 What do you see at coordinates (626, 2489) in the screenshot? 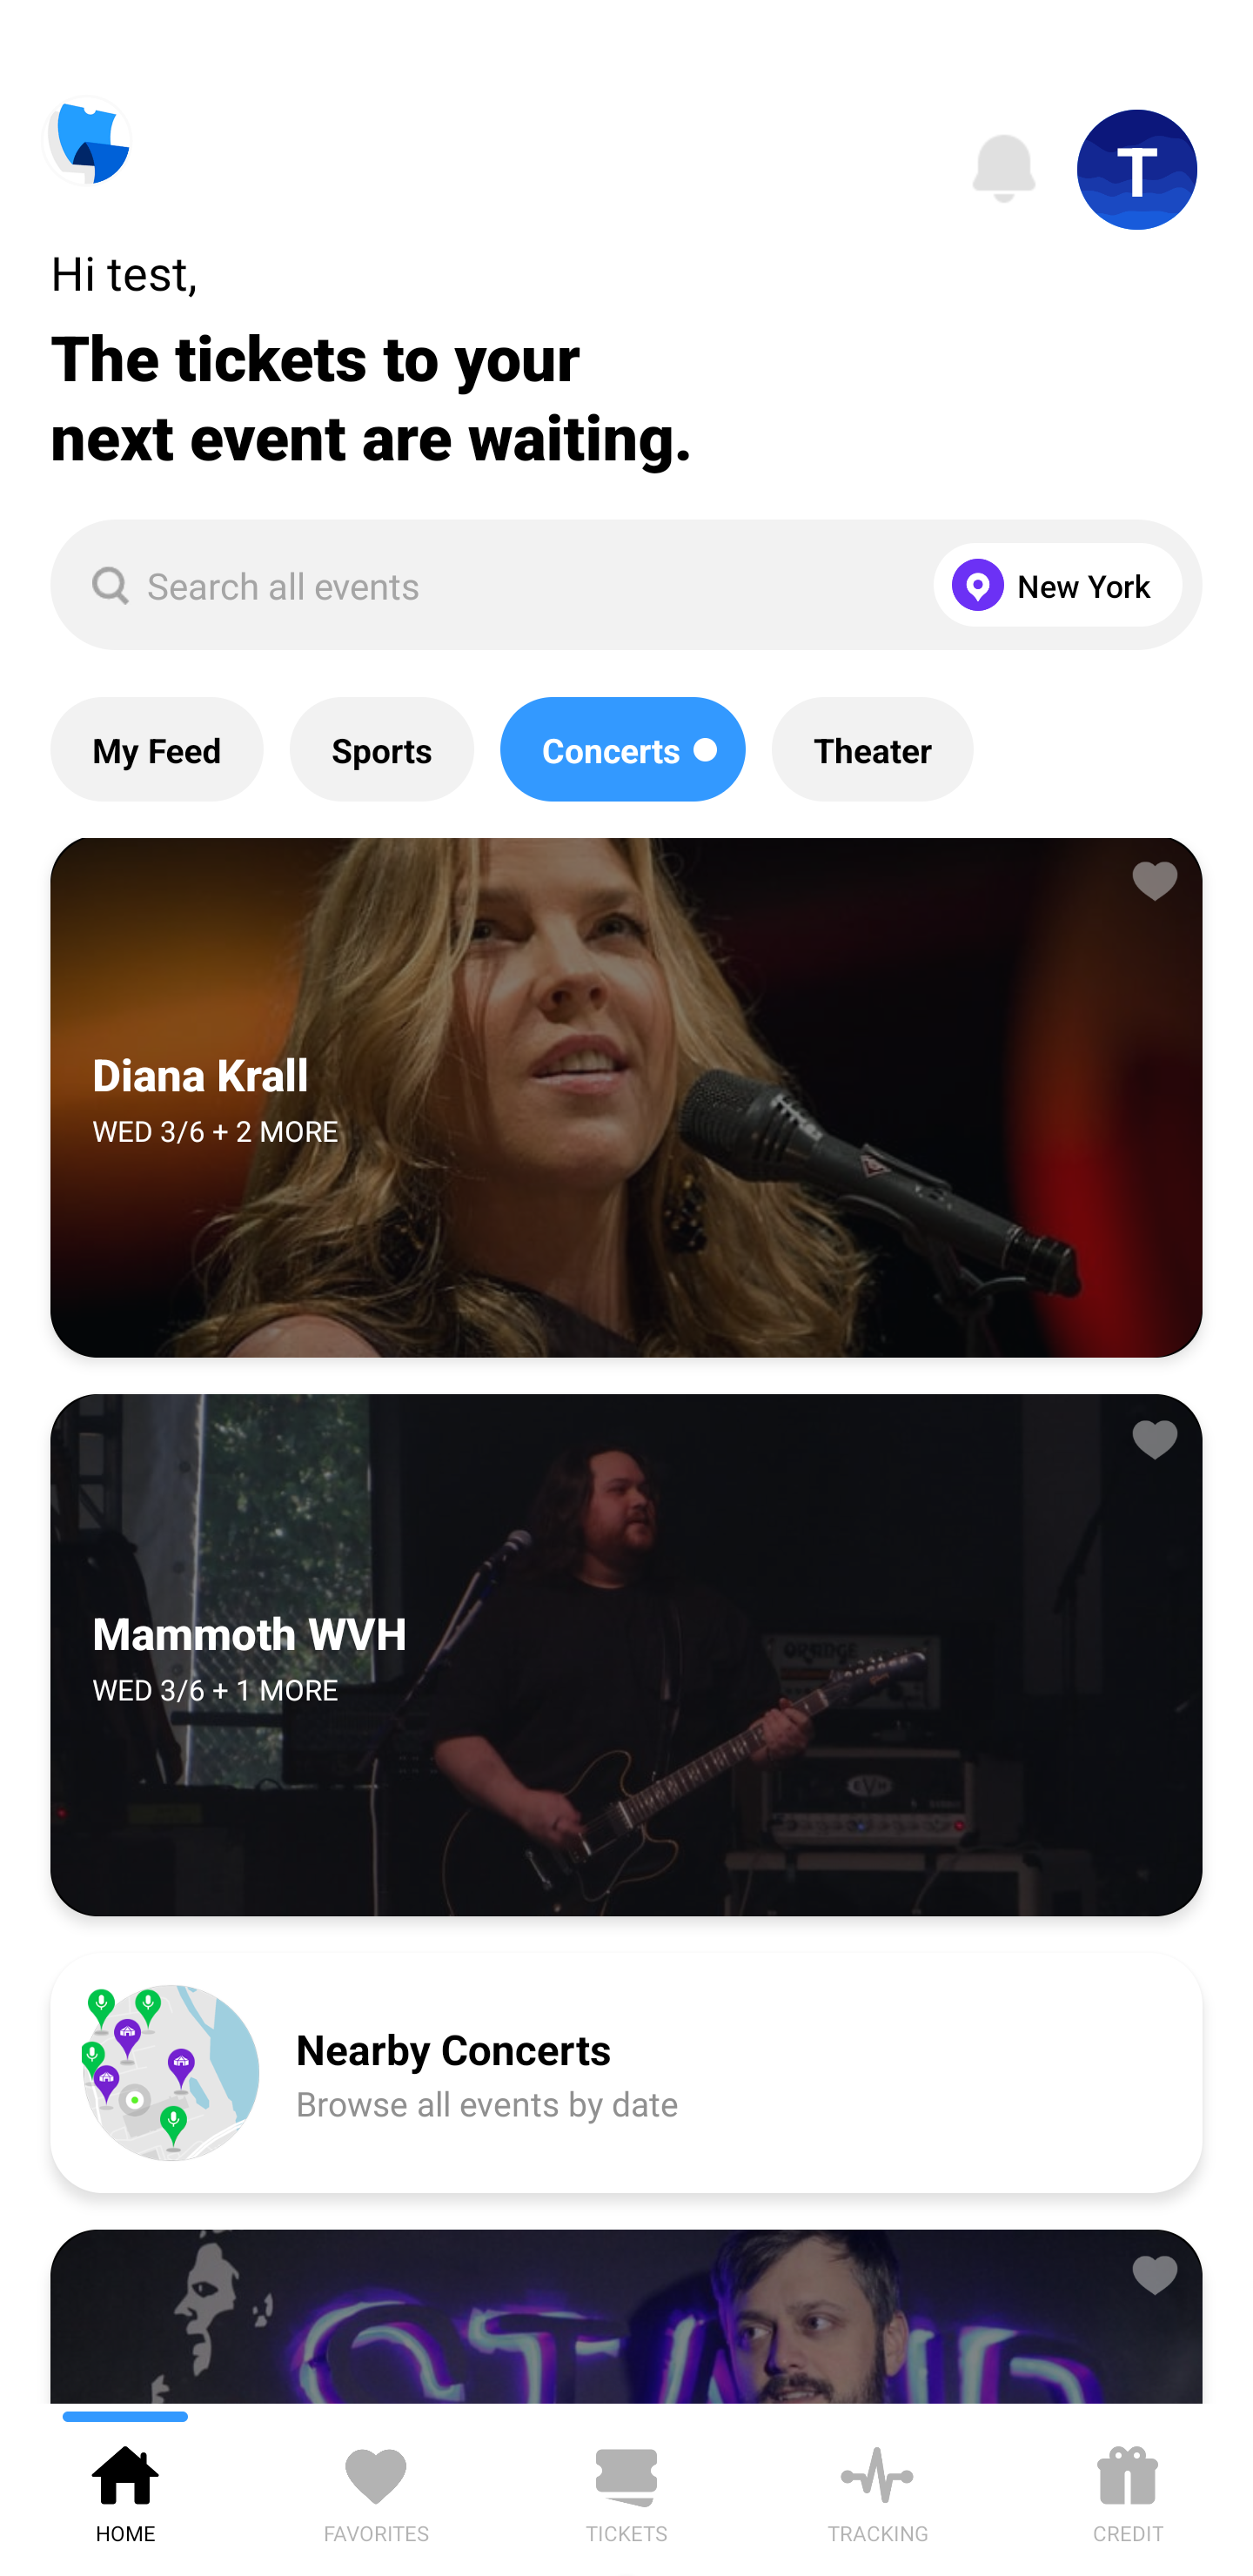
I see `TICKETS` at bounding box center [626, 2489].